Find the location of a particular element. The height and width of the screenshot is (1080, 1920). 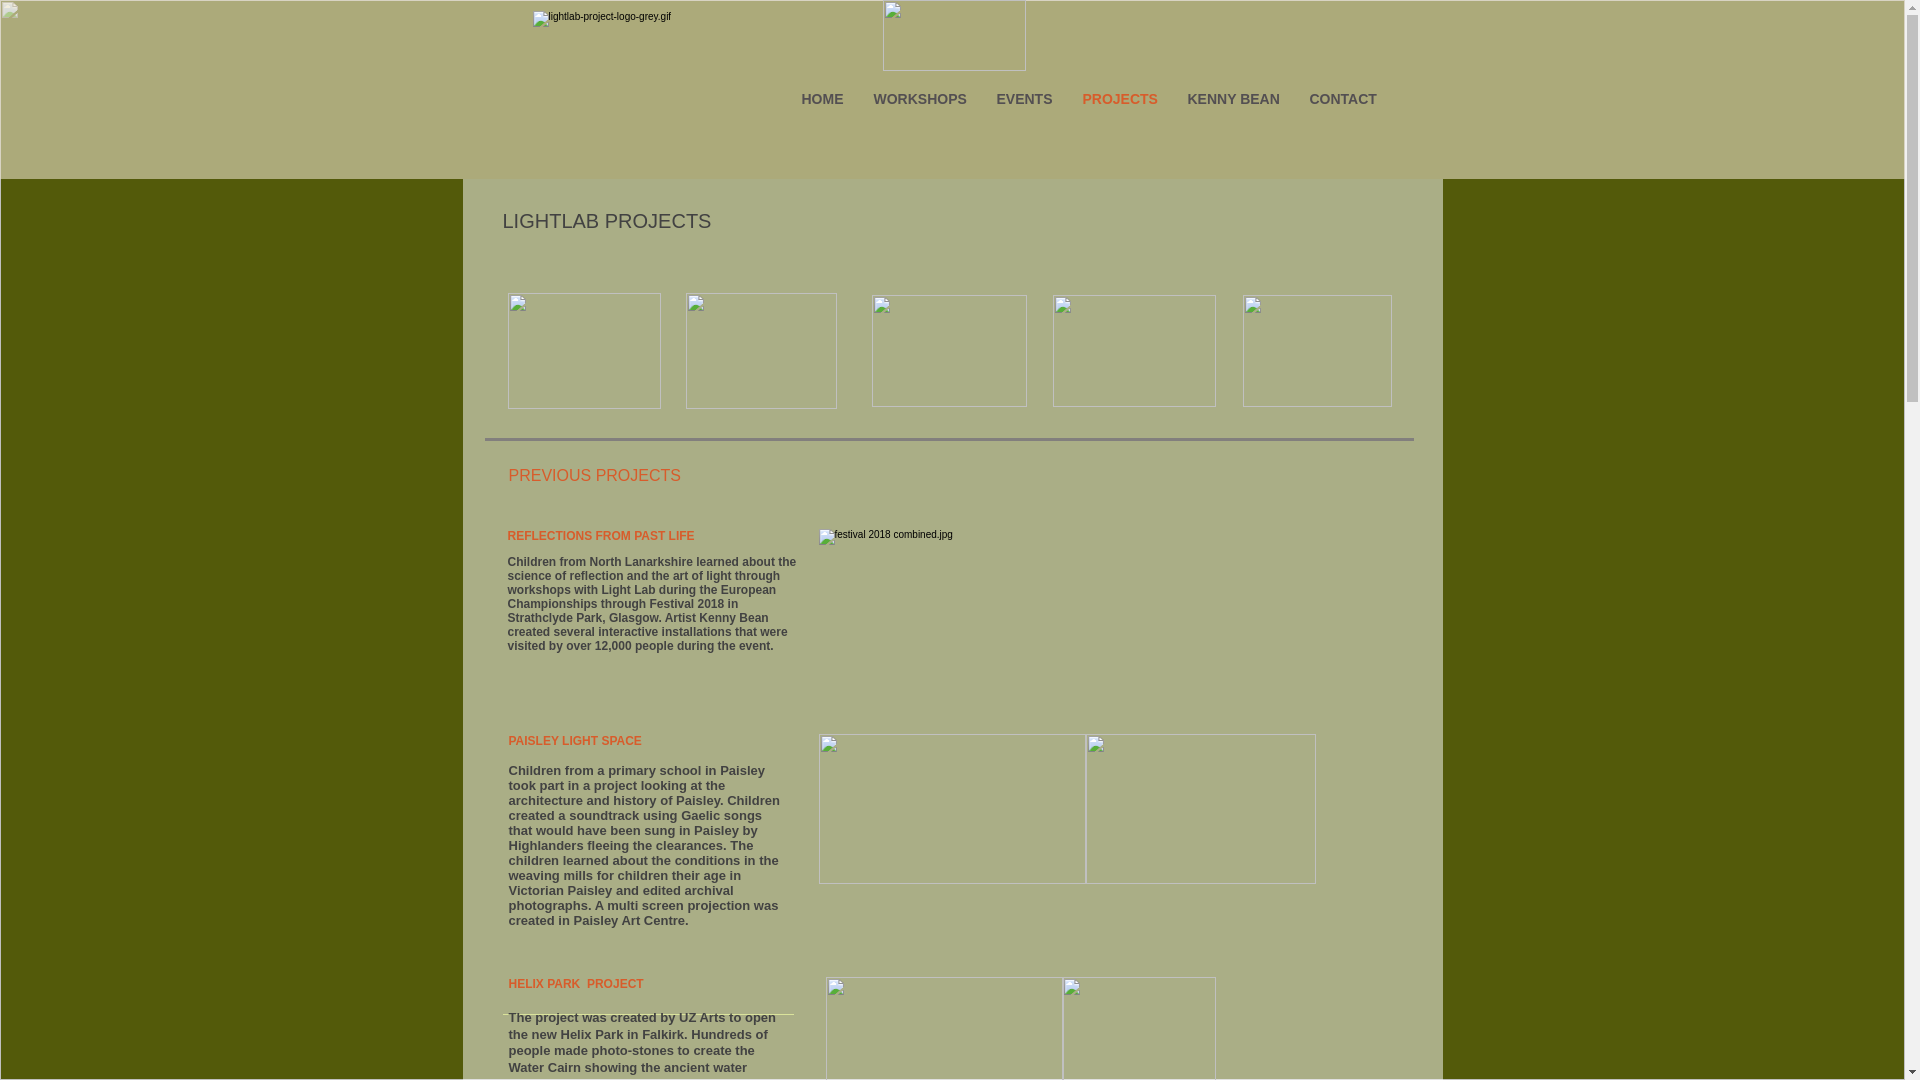

PROJECTS is located at coordinates (1120, 98).